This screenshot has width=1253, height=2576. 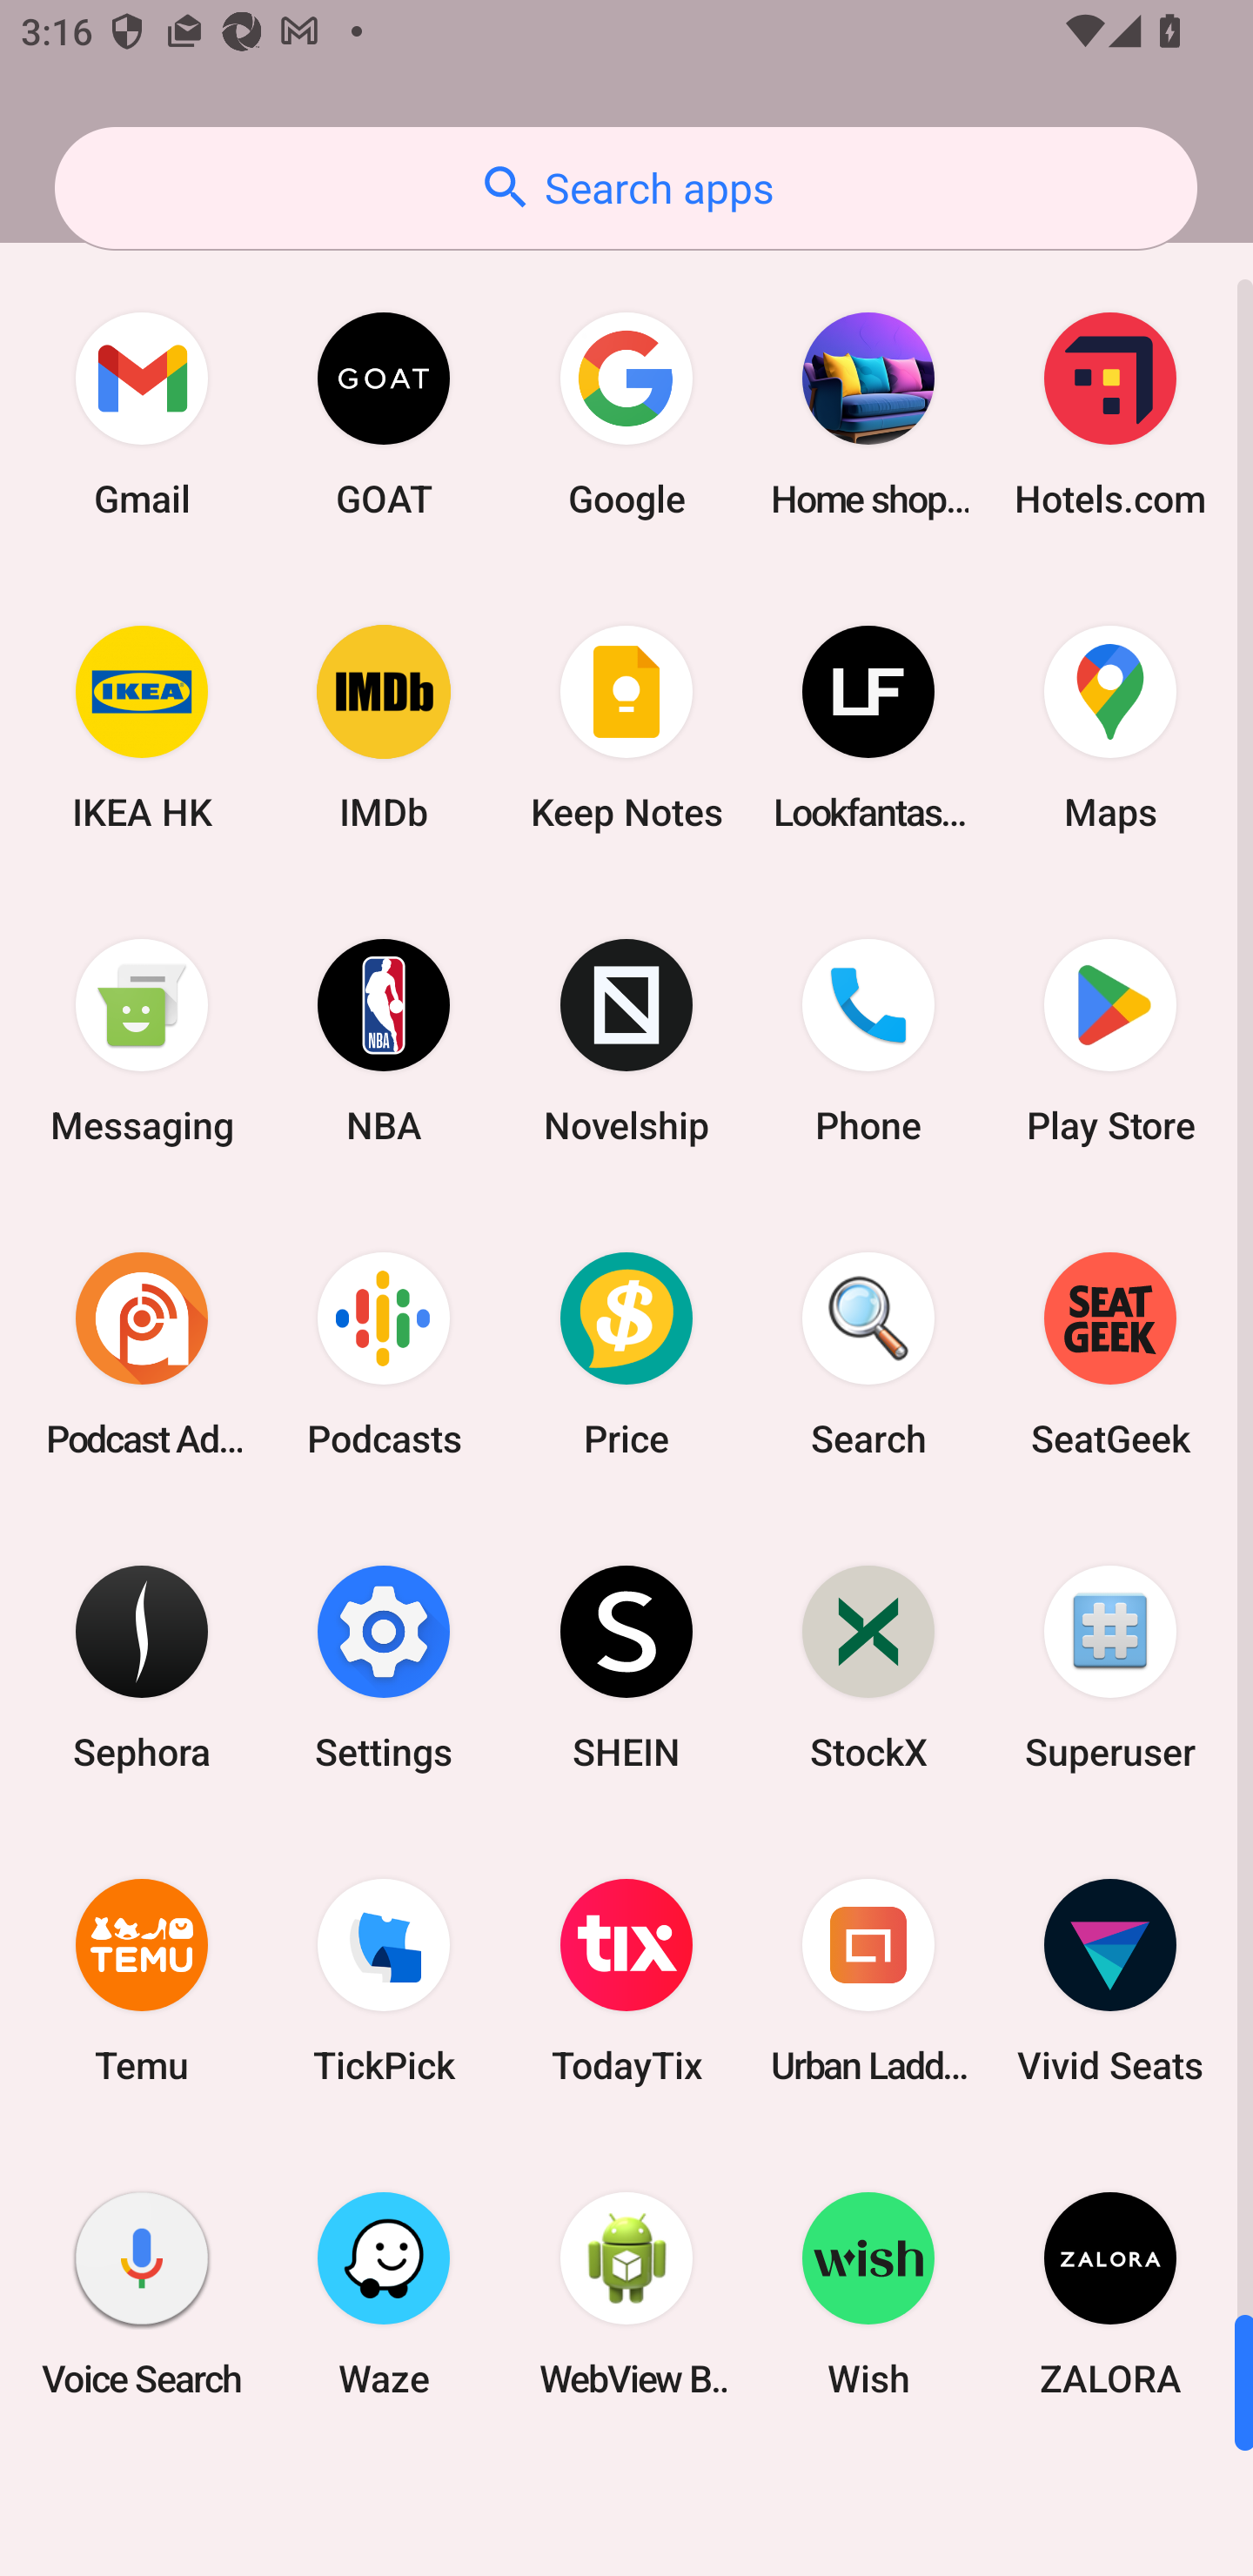 What do you see at coordinates (626, 728) in the screenshot?
I see `Keep Notes` at bounding box center [626, 728].